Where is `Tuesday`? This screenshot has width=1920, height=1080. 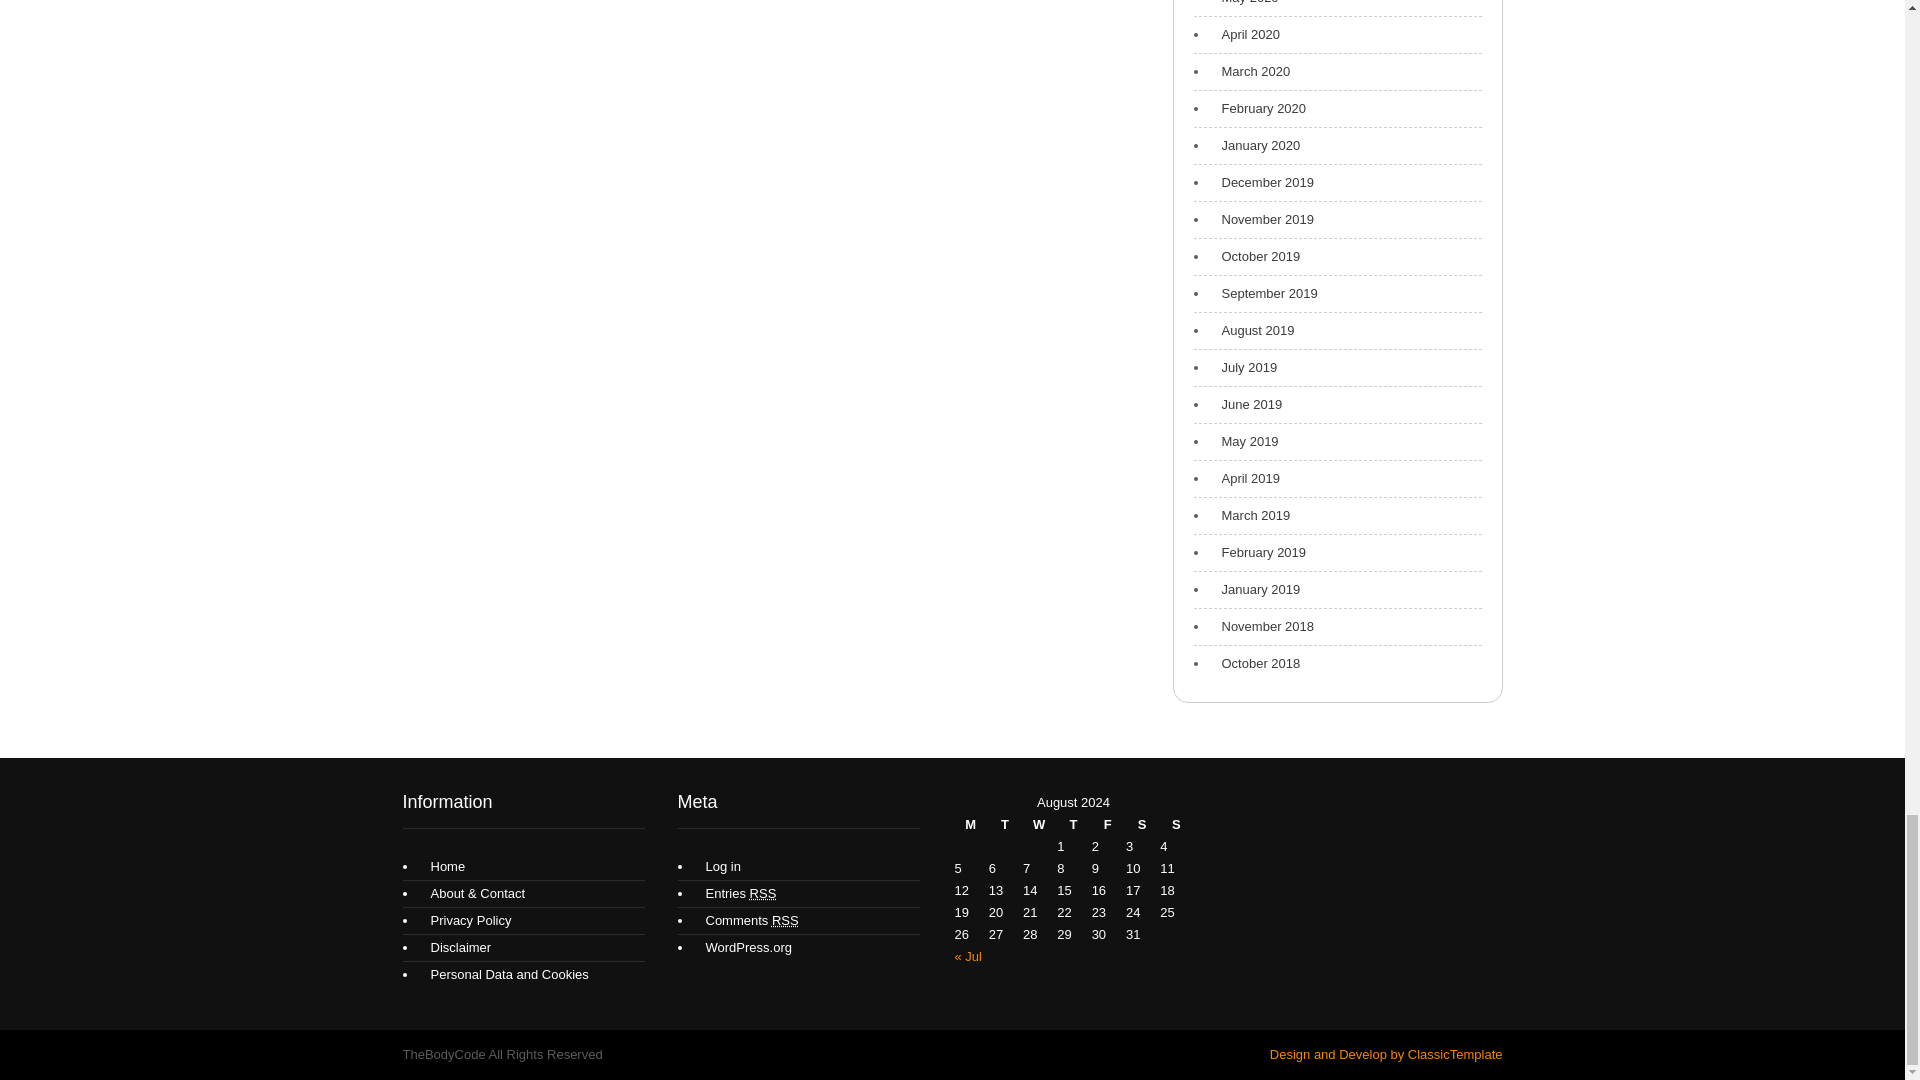
Tuesday is located at coordinates (1004, 824).